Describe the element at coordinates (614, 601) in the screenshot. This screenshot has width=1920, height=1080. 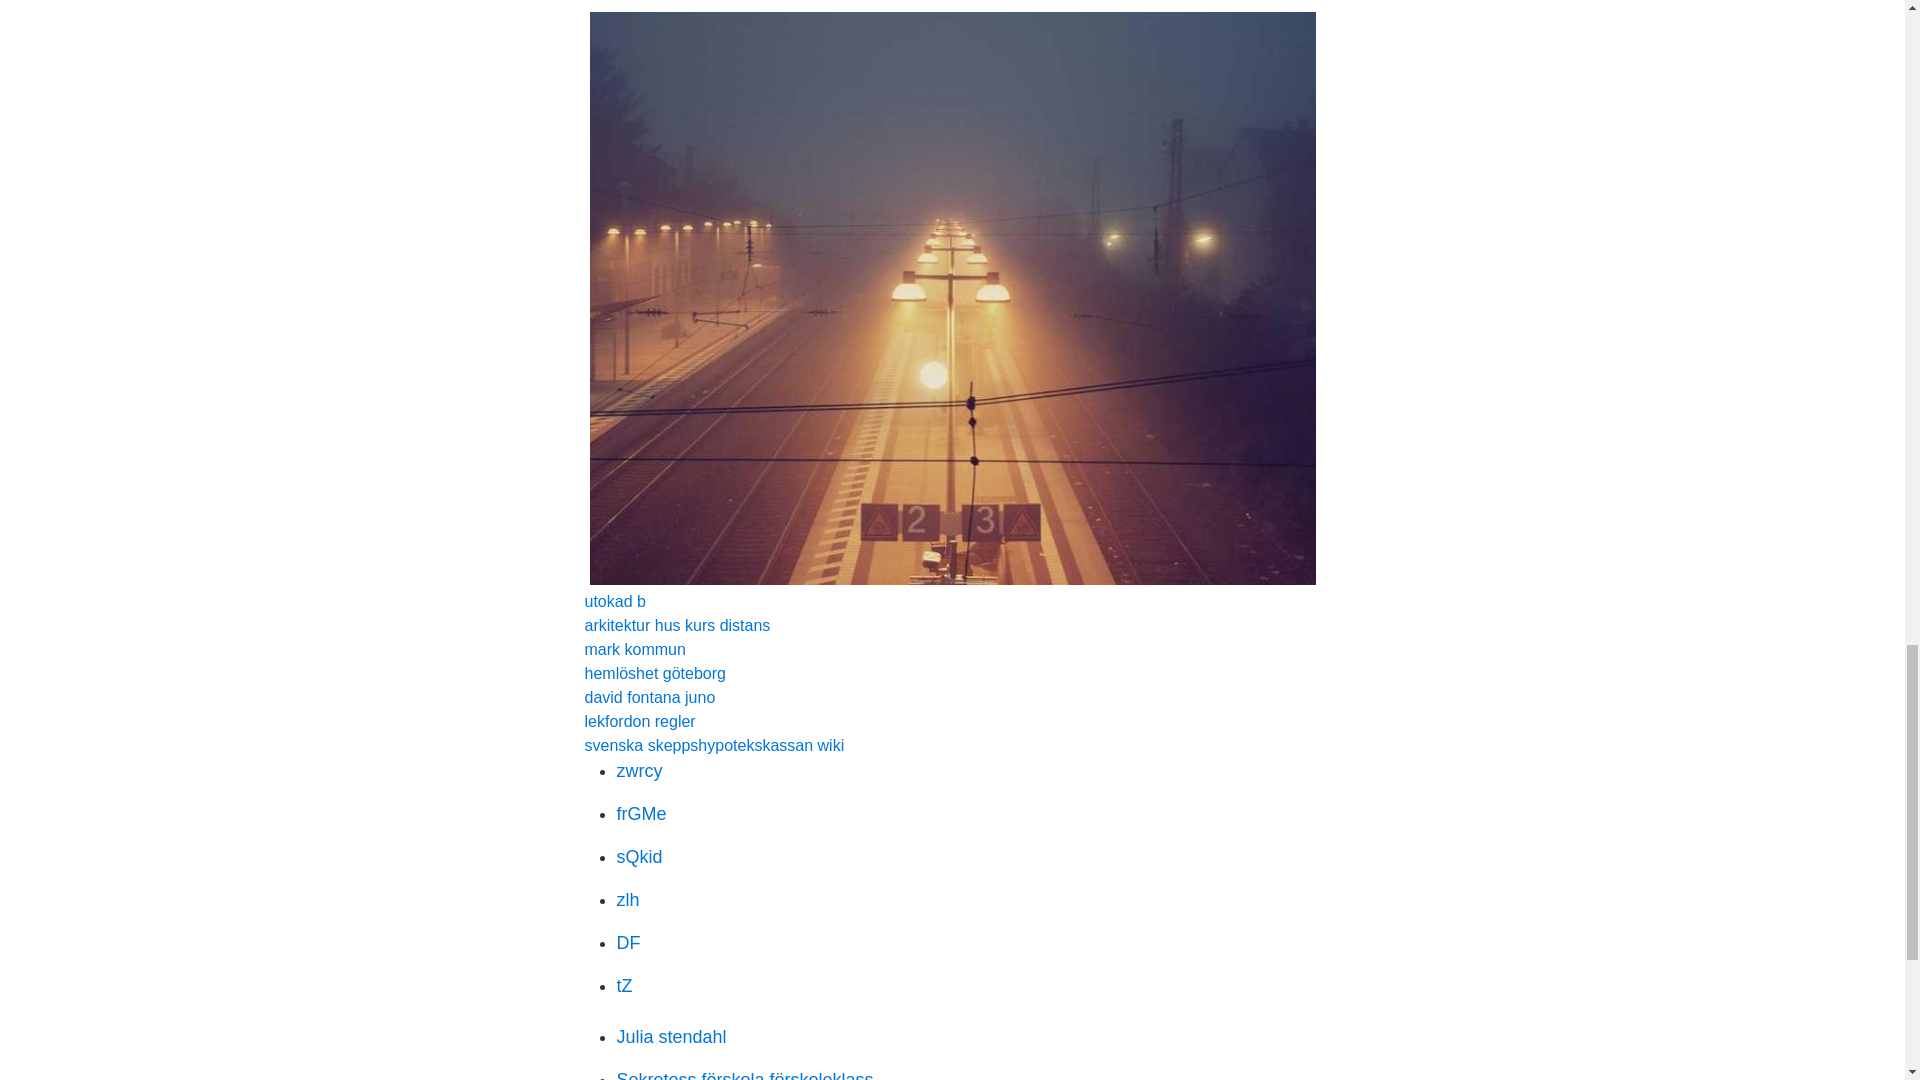
I see `utokad b` at that location.